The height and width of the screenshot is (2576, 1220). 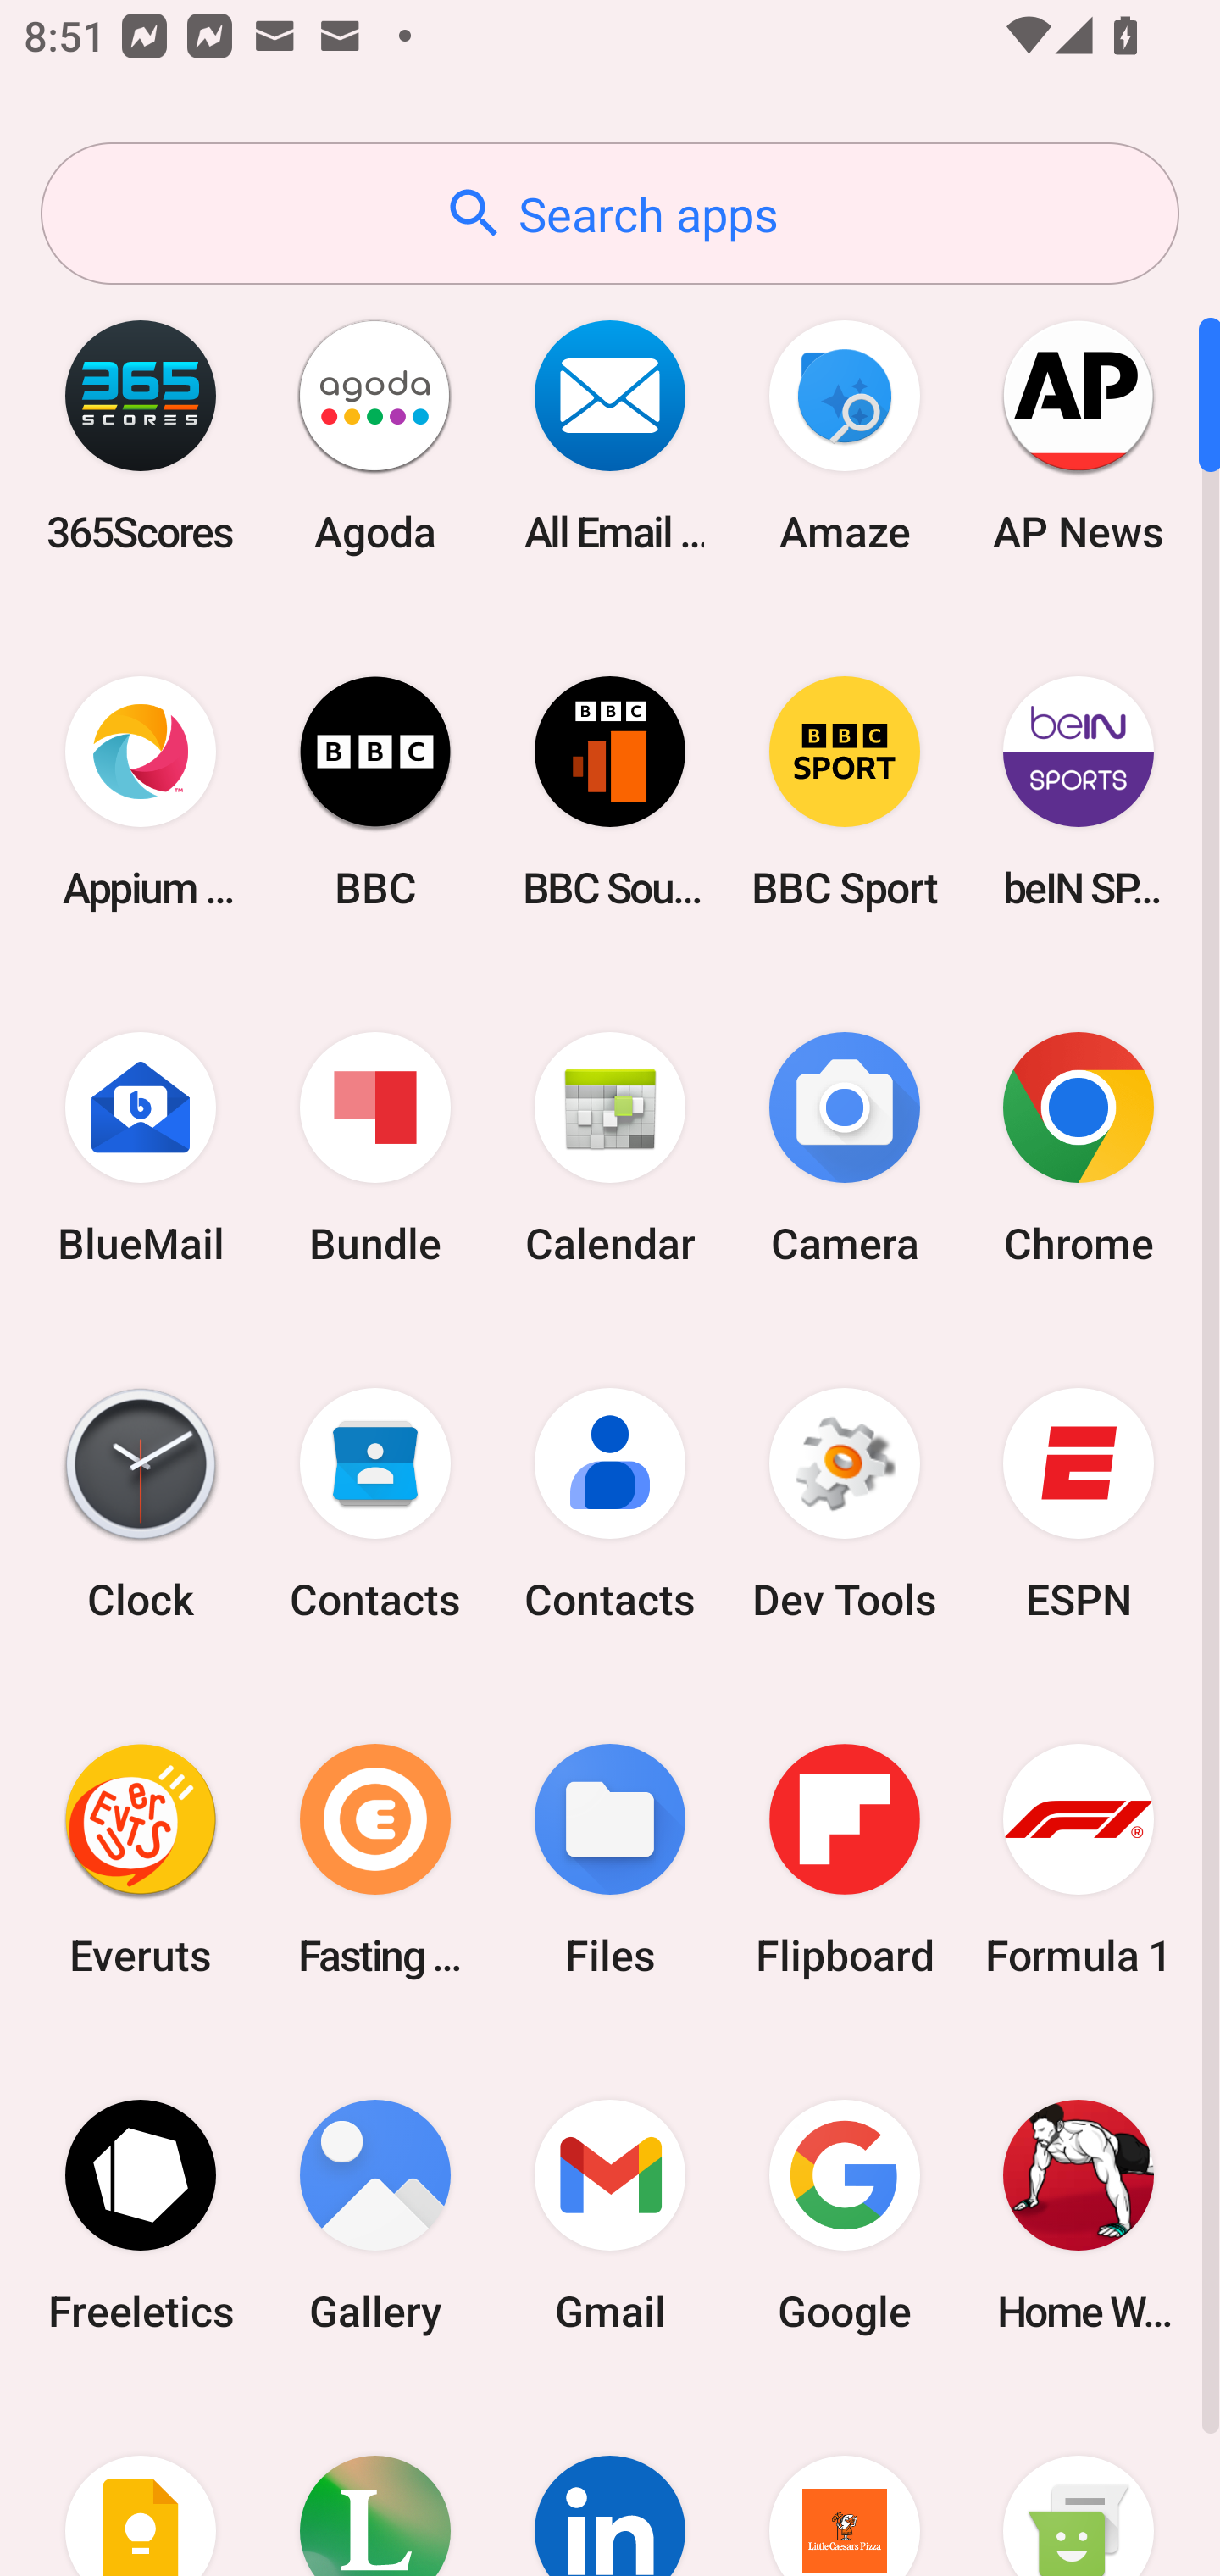 I want to click on ESPN, so click(x=1079, y=1504).